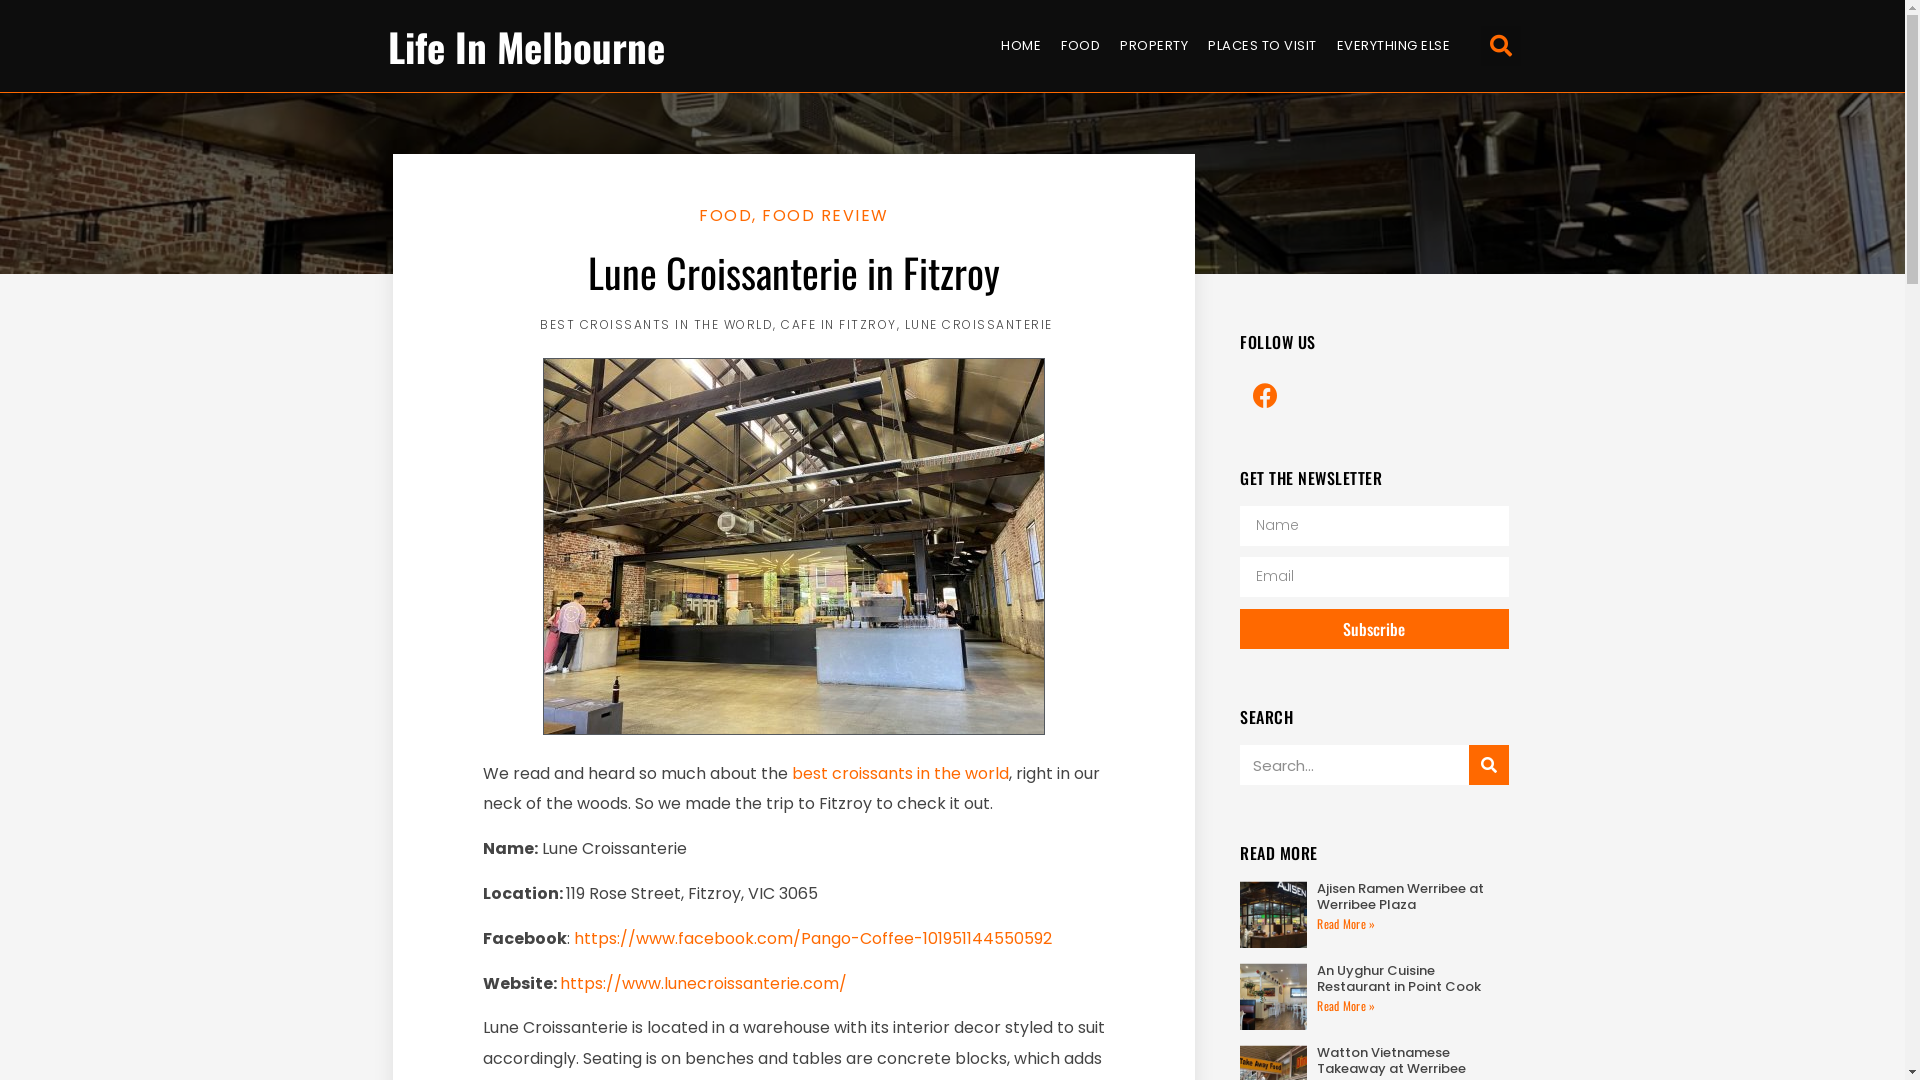 Image resolution: width=1920 pixels, height=1080 pixels. I want to click on PLACES TO VISIT, so click(1262, 46).